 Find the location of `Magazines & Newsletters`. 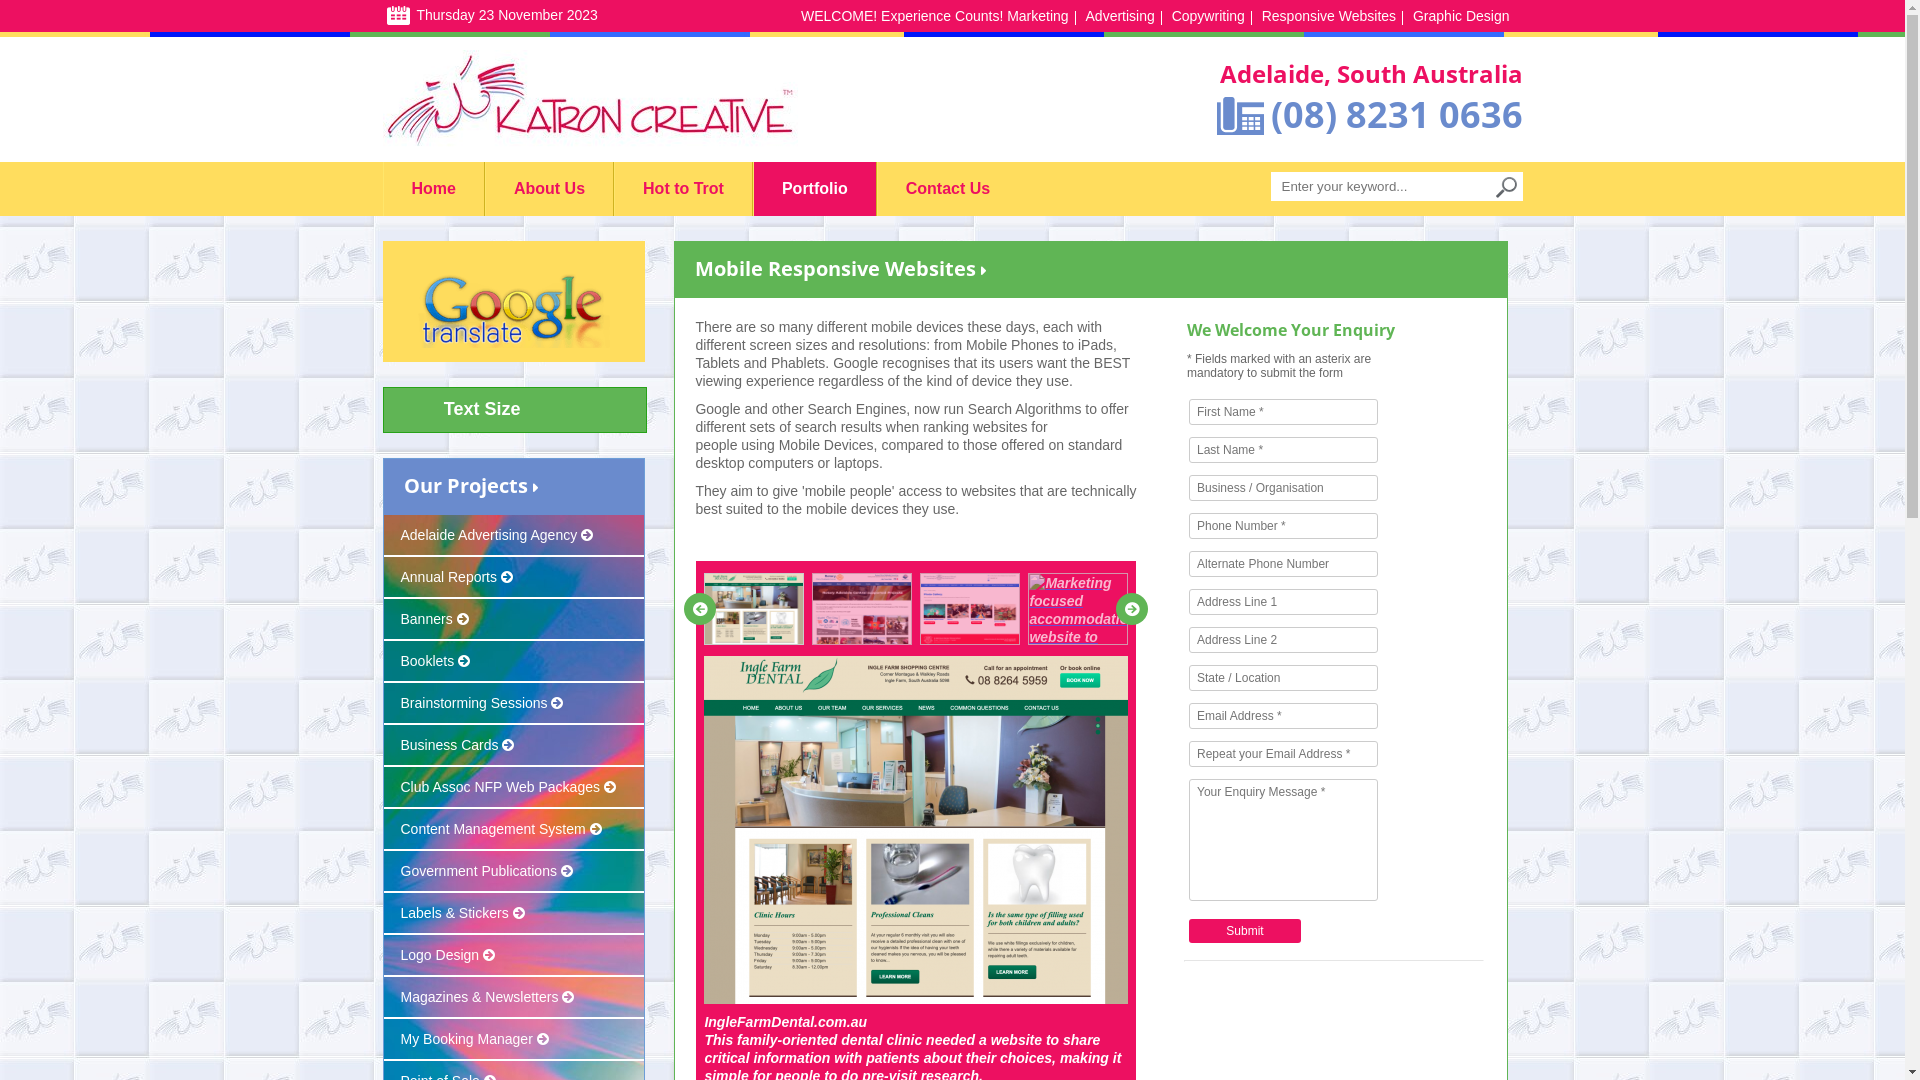

Magazines & Newsletters is located at coordinates (514, 998).